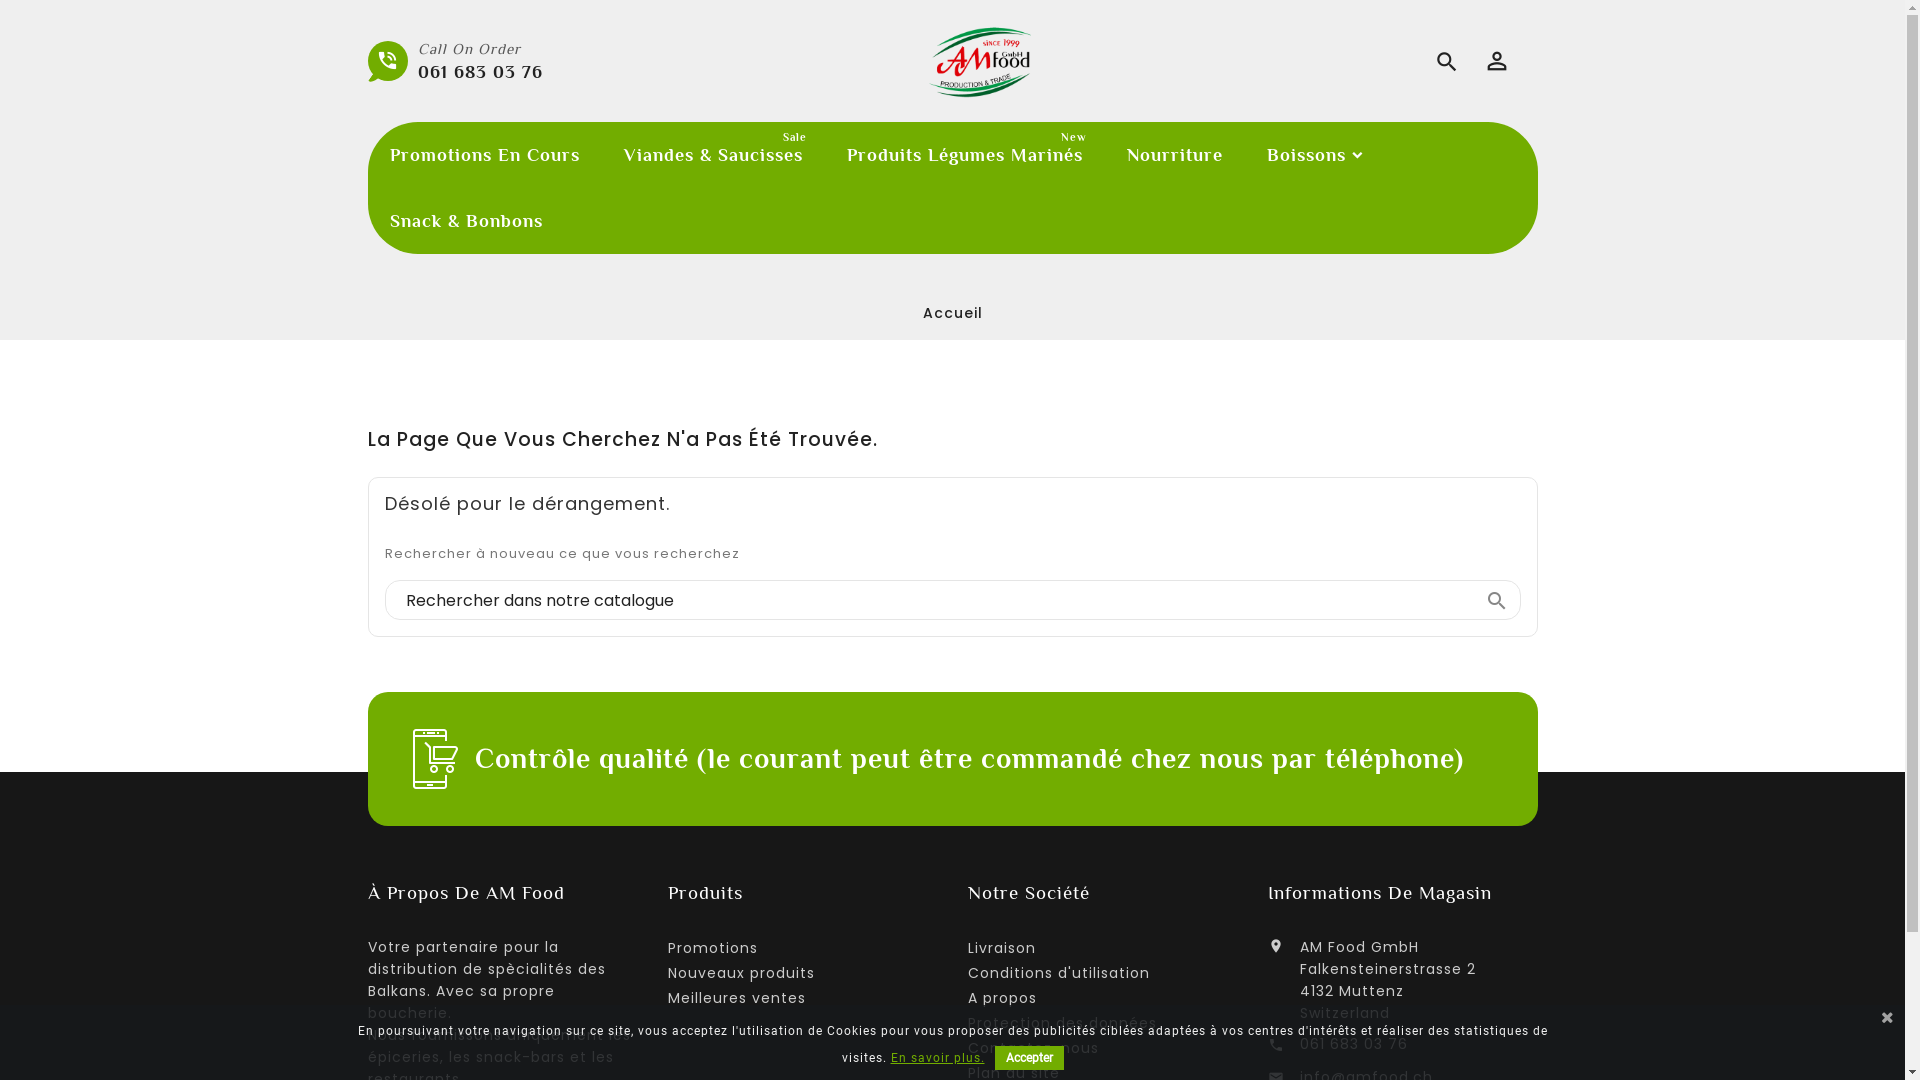 This screenshot has width=1920, height=1080. I want to click on A propos, so click(1002, 998).